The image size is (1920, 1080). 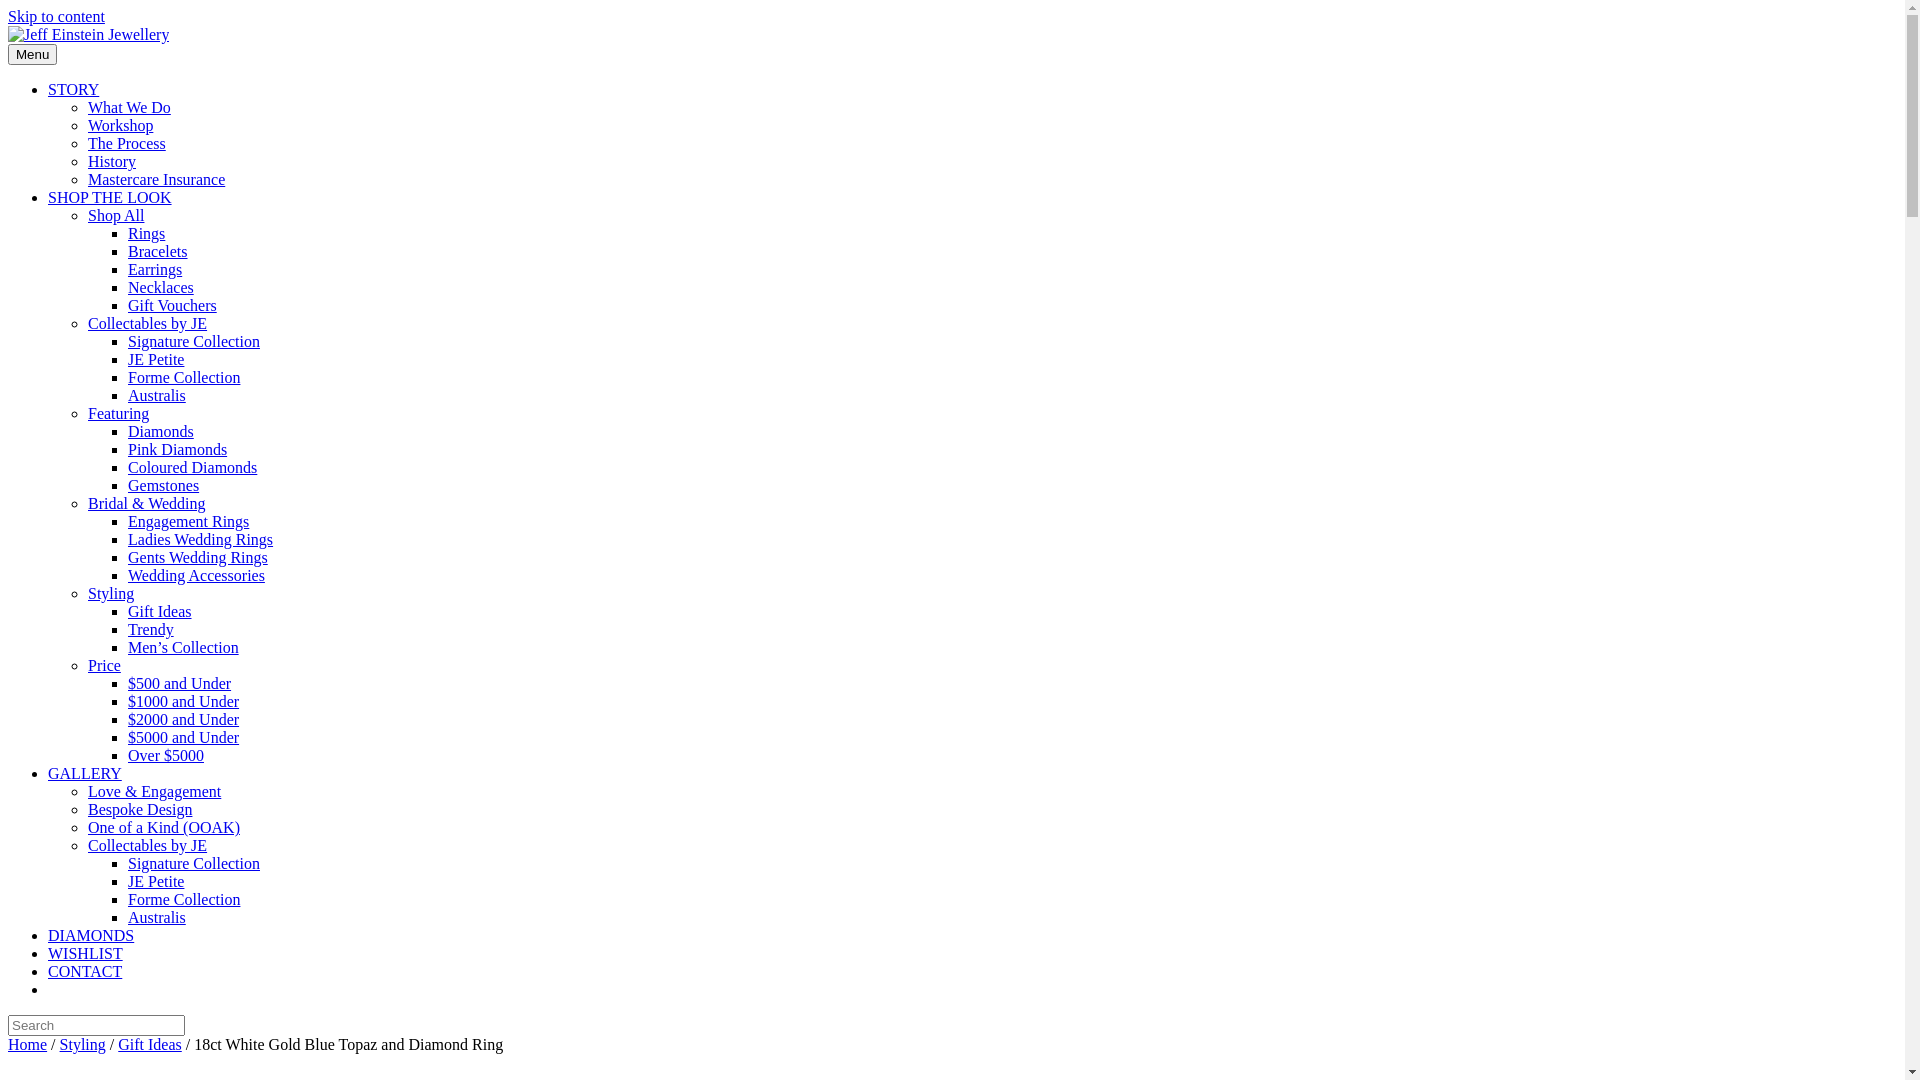 What do you see at coordinates (172, 306) in the screenshot?
I see `Gift Vouchers` at bounding box center [172, 306].